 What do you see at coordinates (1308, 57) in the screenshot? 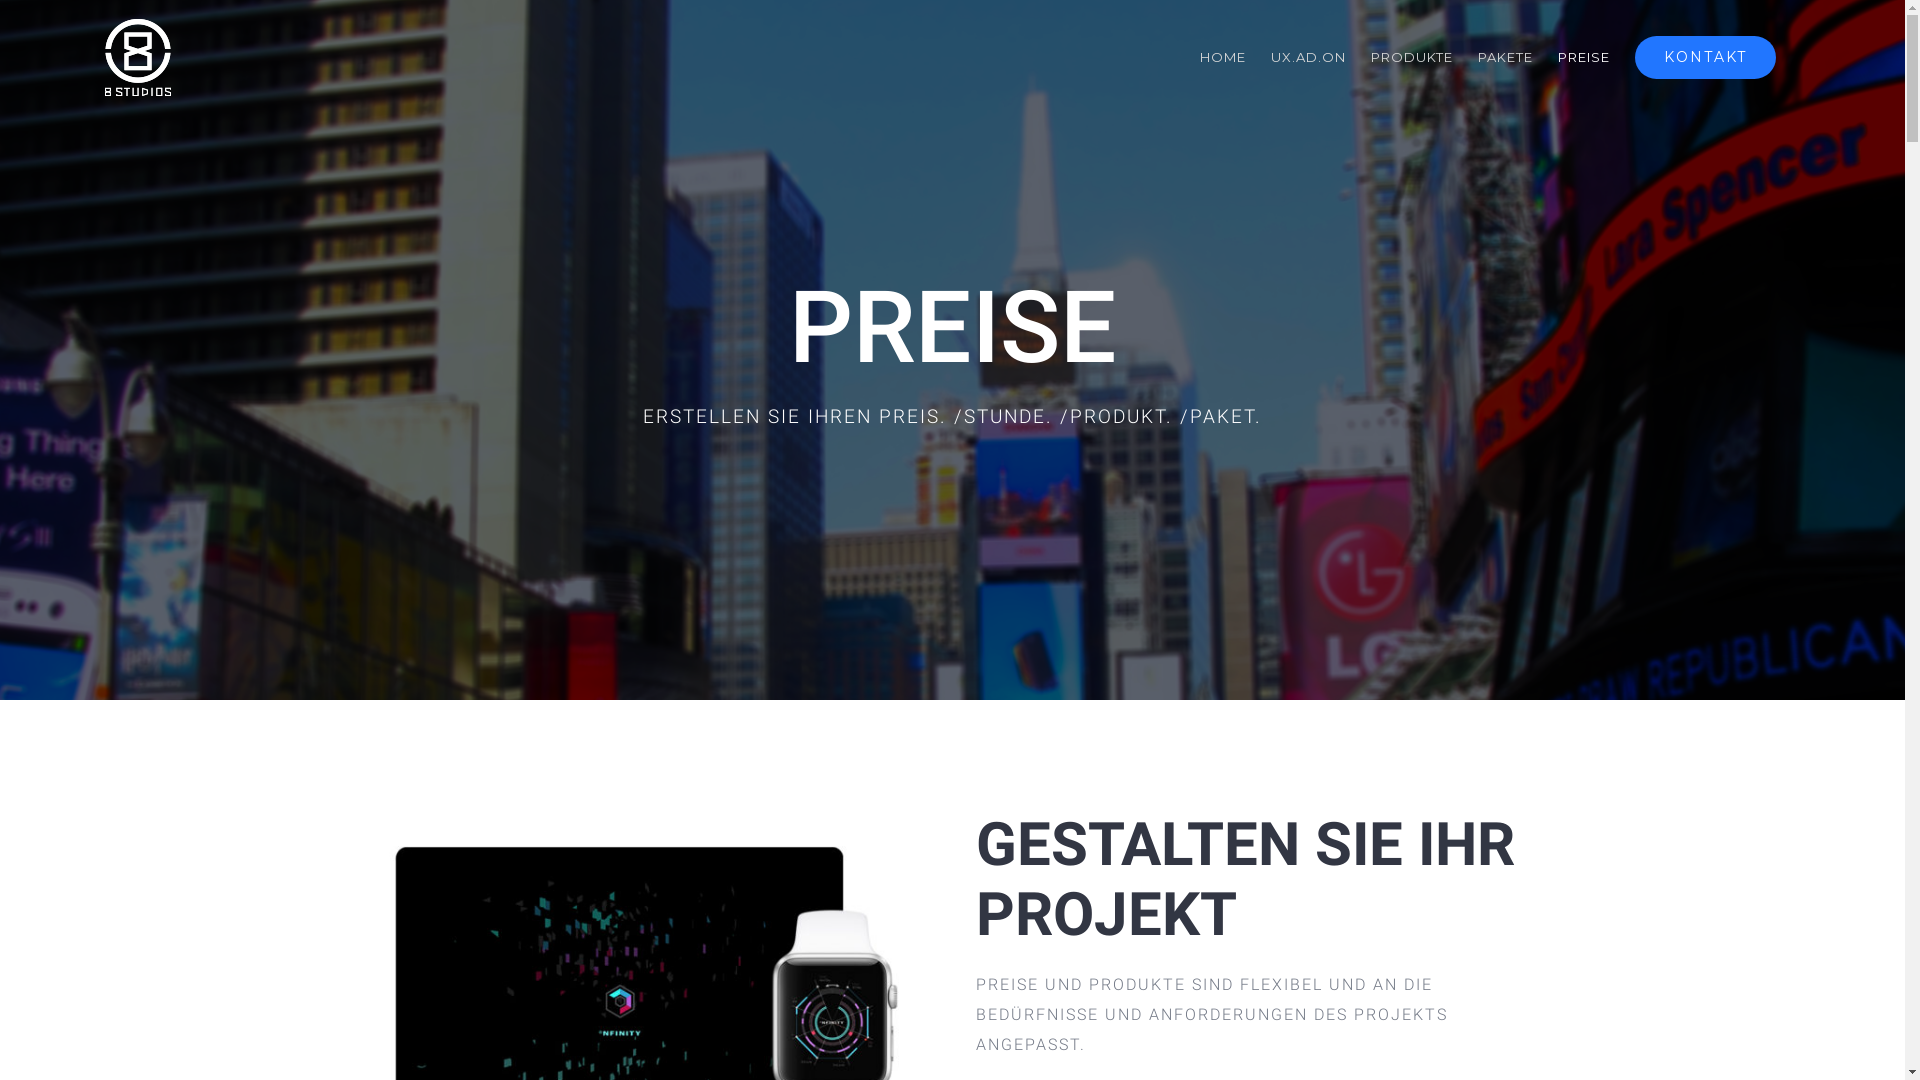
I see `UX.AD.ON` at bounding box center [1308, 57].